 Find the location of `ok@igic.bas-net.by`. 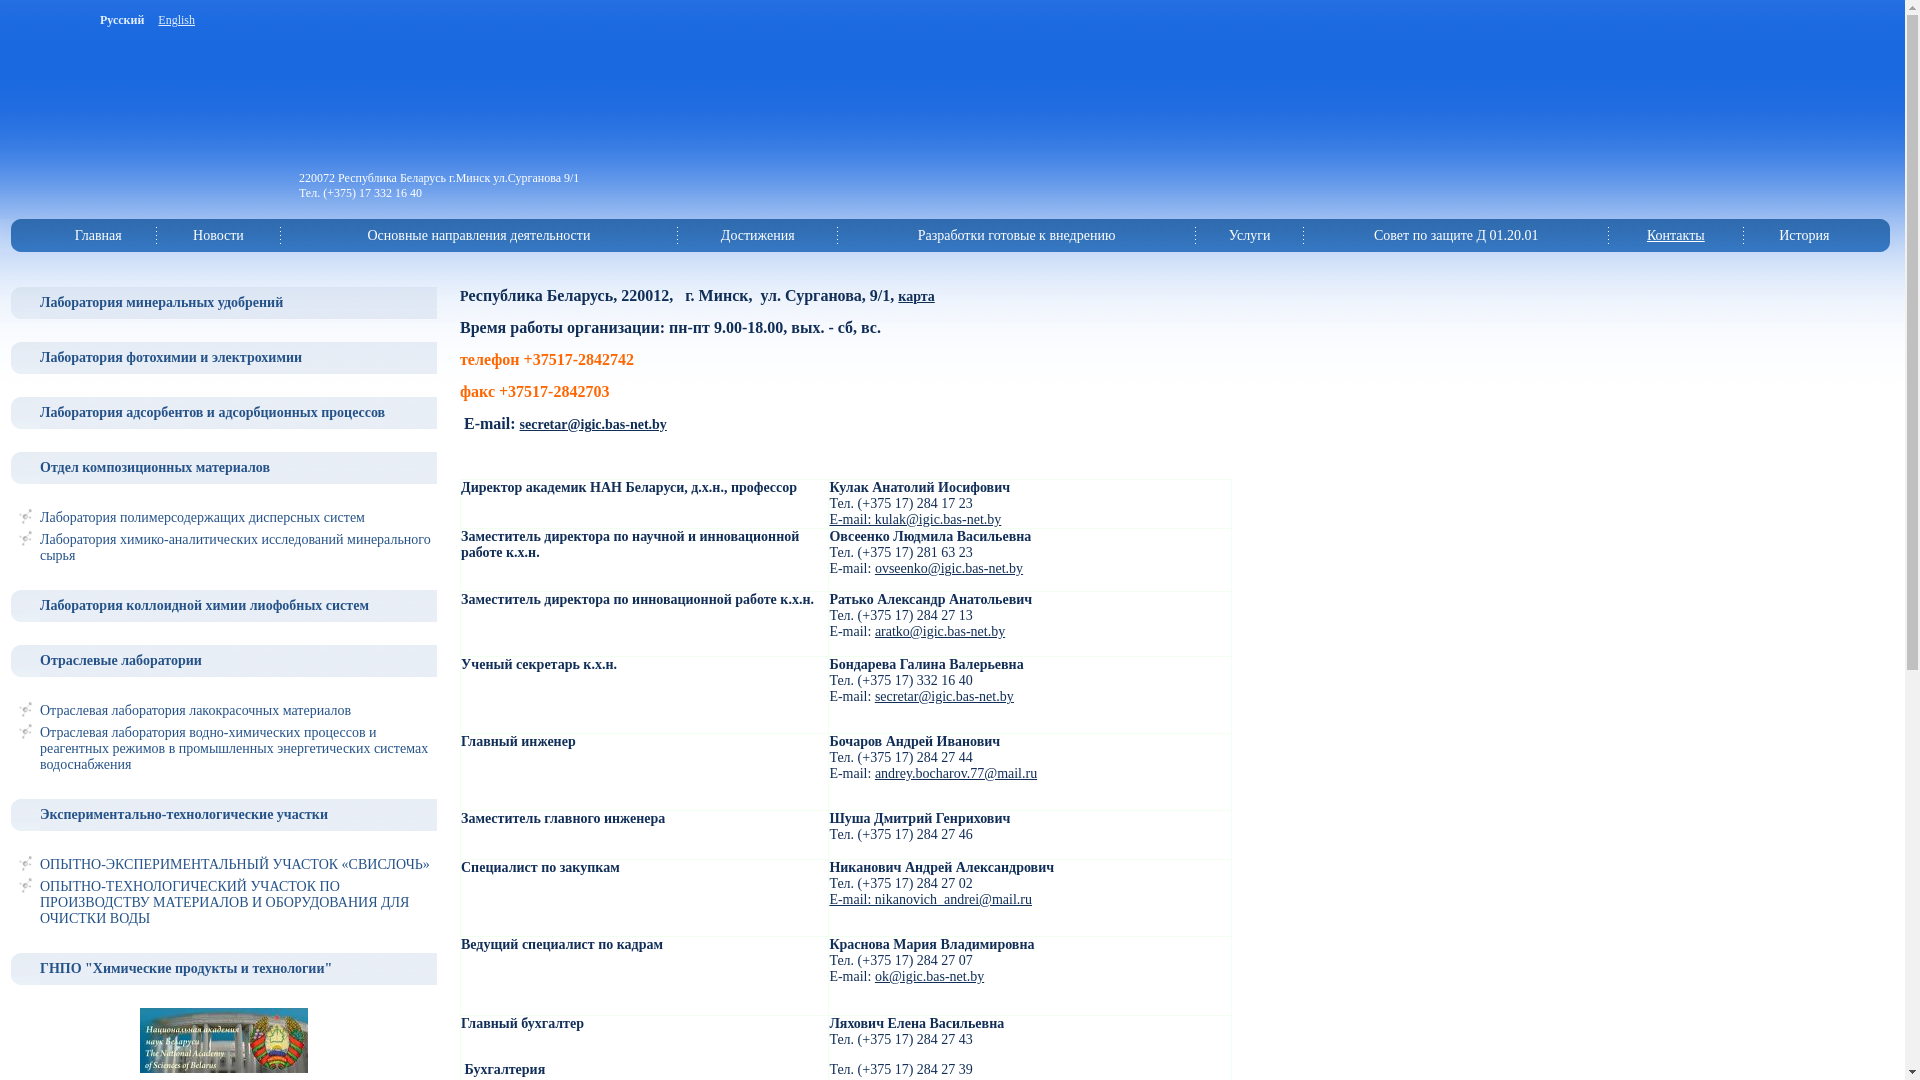

ok@igic.bas-net.by is located at coordinates (929, 976).